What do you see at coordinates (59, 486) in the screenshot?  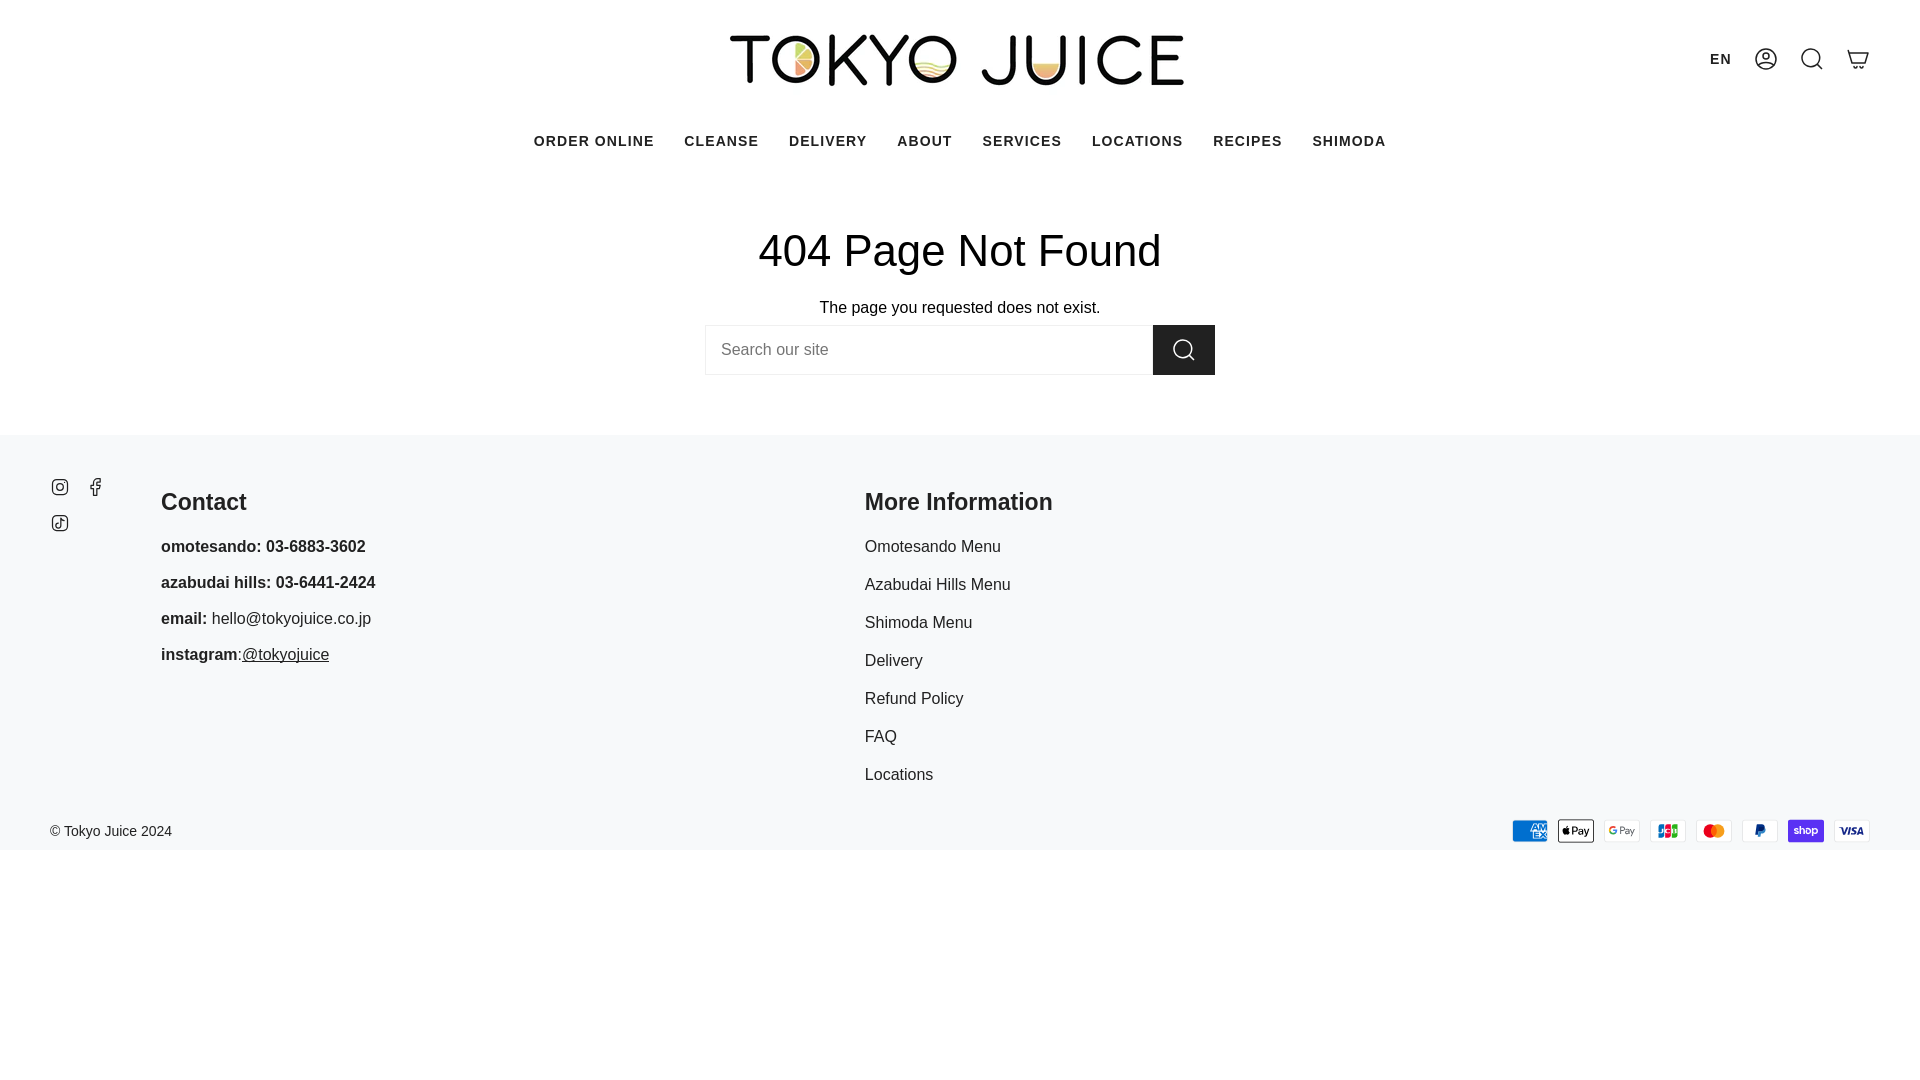 I see `Tokyo Juice on Instagram` at bounding box center [59, 486].